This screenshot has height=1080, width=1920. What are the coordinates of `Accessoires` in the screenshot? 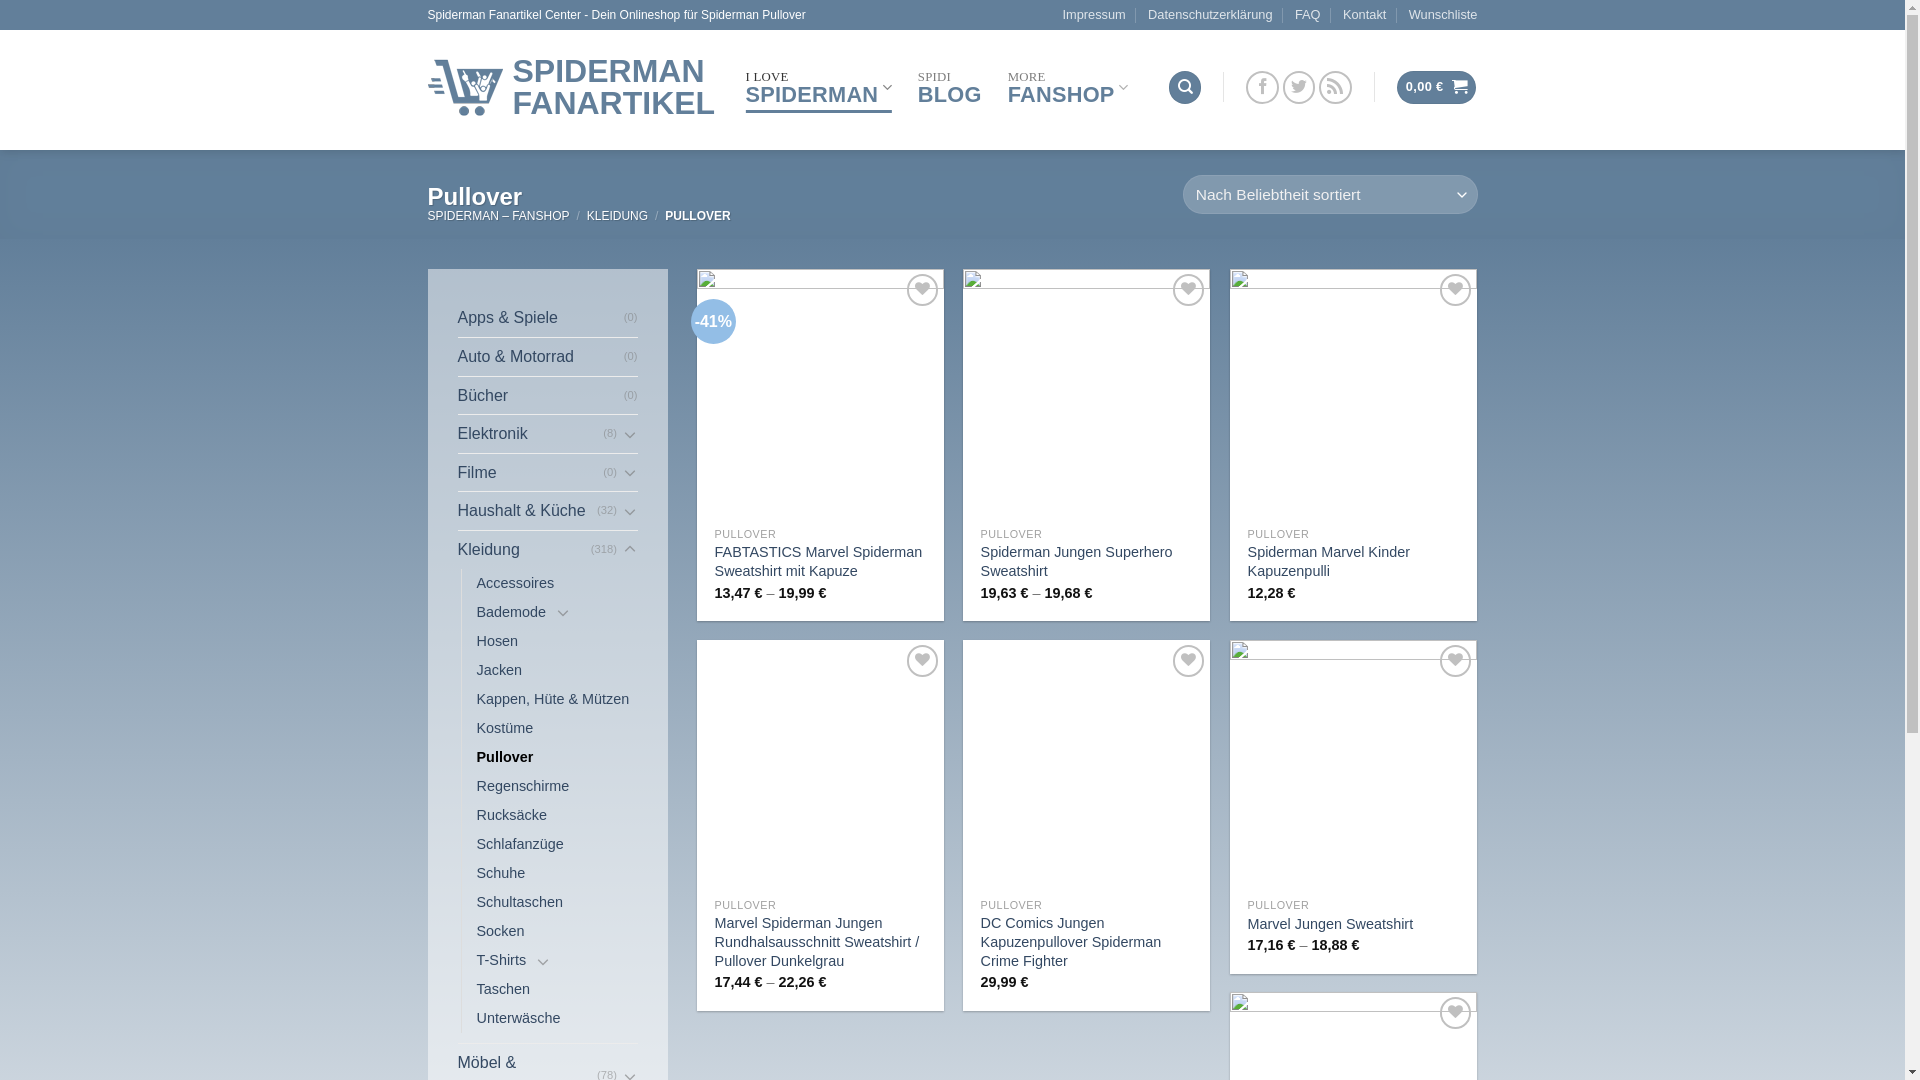 It's located at (515, 584).